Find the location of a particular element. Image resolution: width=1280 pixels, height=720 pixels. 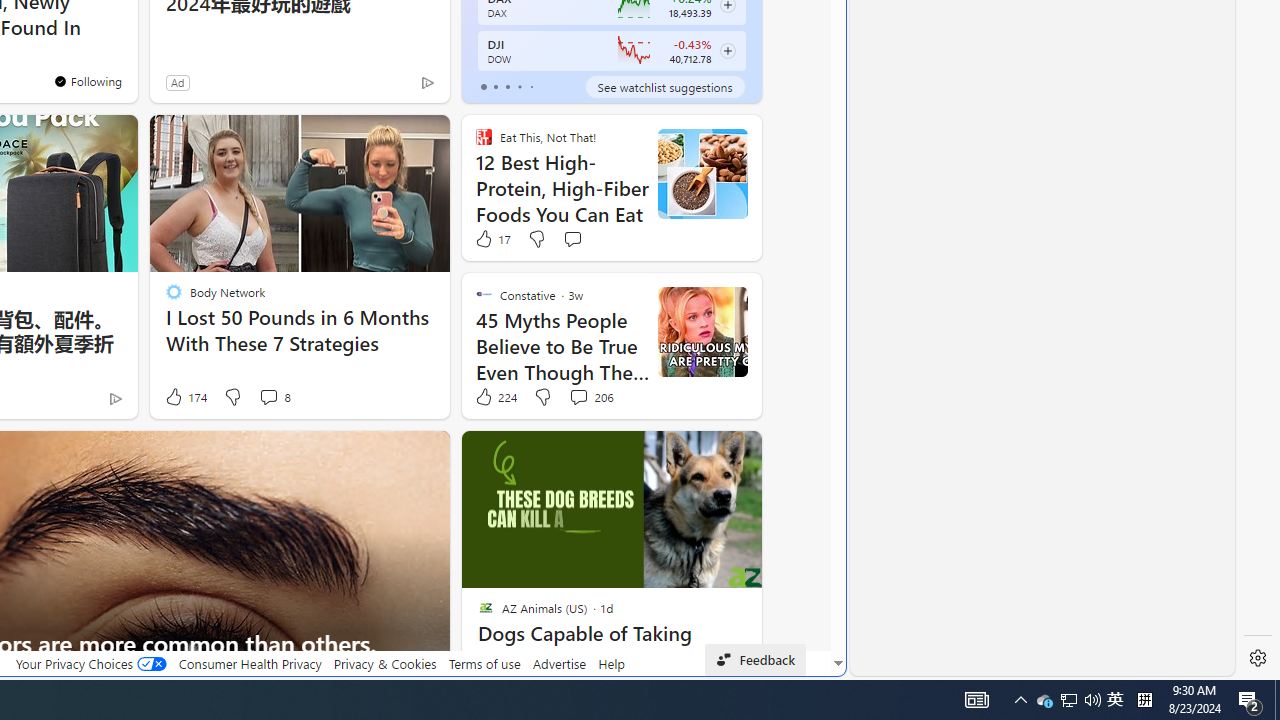

Class: follow-button  m is located at coordinates (728, 51).